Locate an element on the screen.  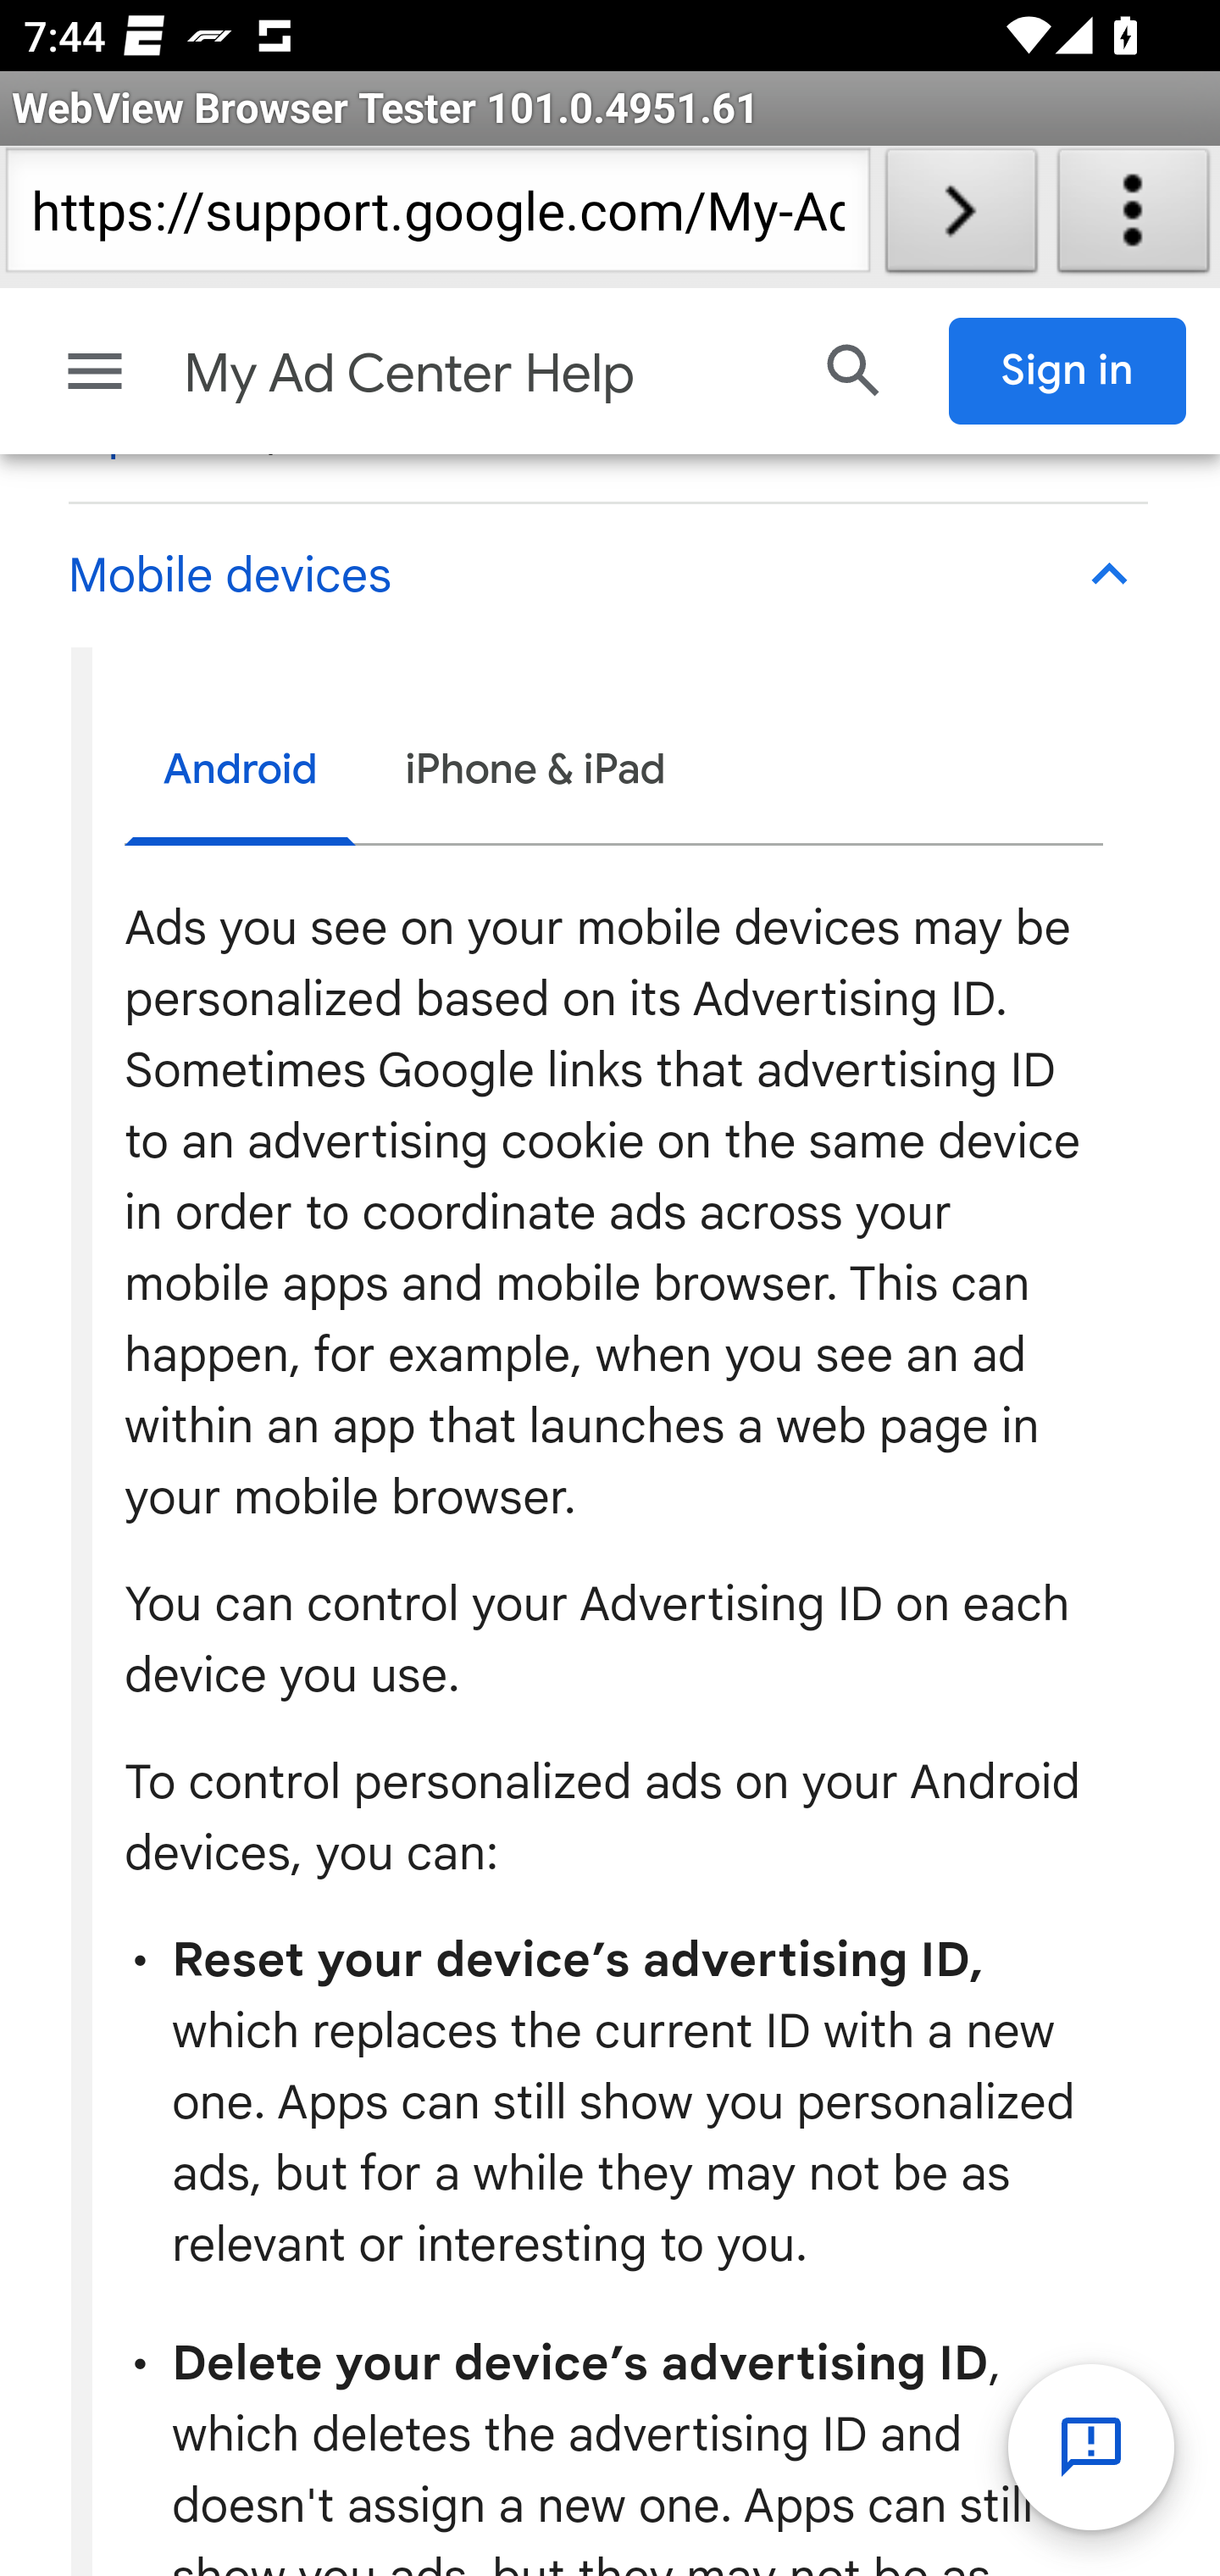
Android is located at coordinates (241, 773).